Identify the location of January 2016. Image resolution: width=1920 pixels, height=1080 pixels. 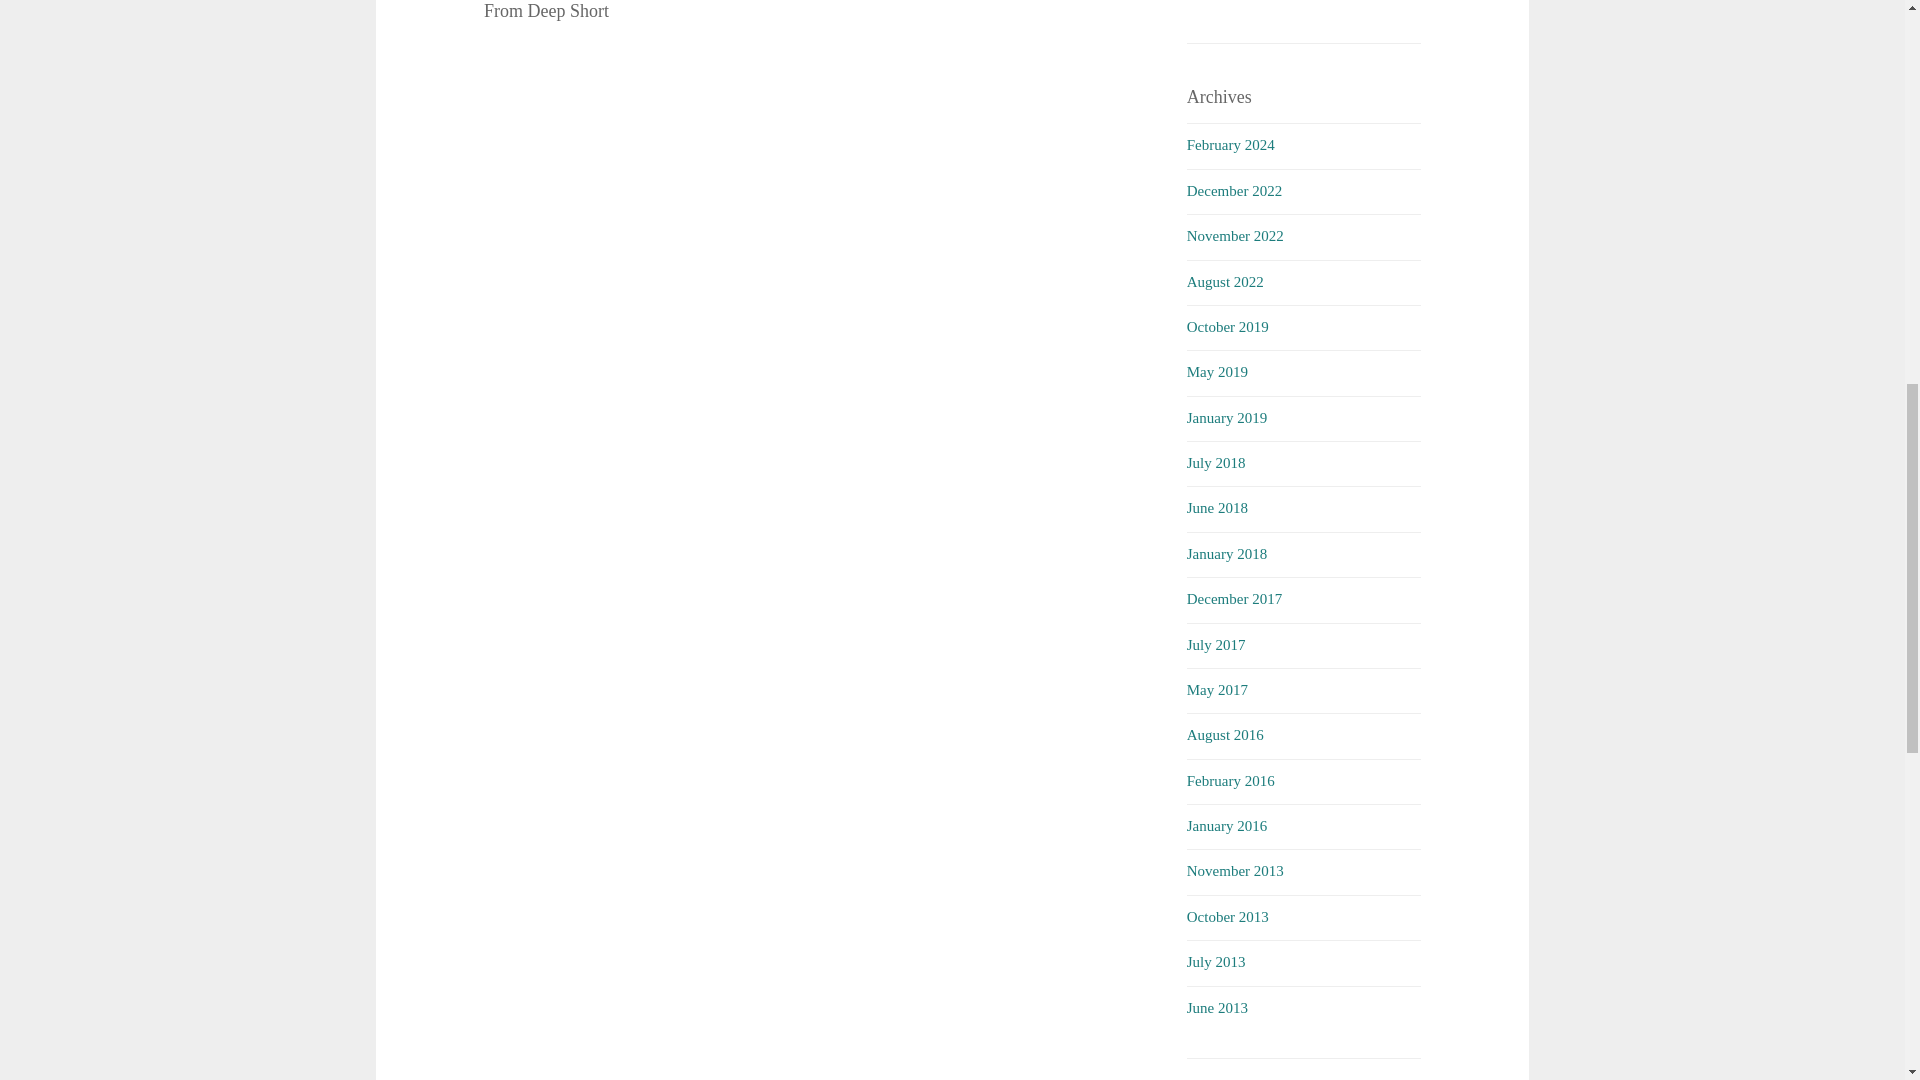
(1226, 825).